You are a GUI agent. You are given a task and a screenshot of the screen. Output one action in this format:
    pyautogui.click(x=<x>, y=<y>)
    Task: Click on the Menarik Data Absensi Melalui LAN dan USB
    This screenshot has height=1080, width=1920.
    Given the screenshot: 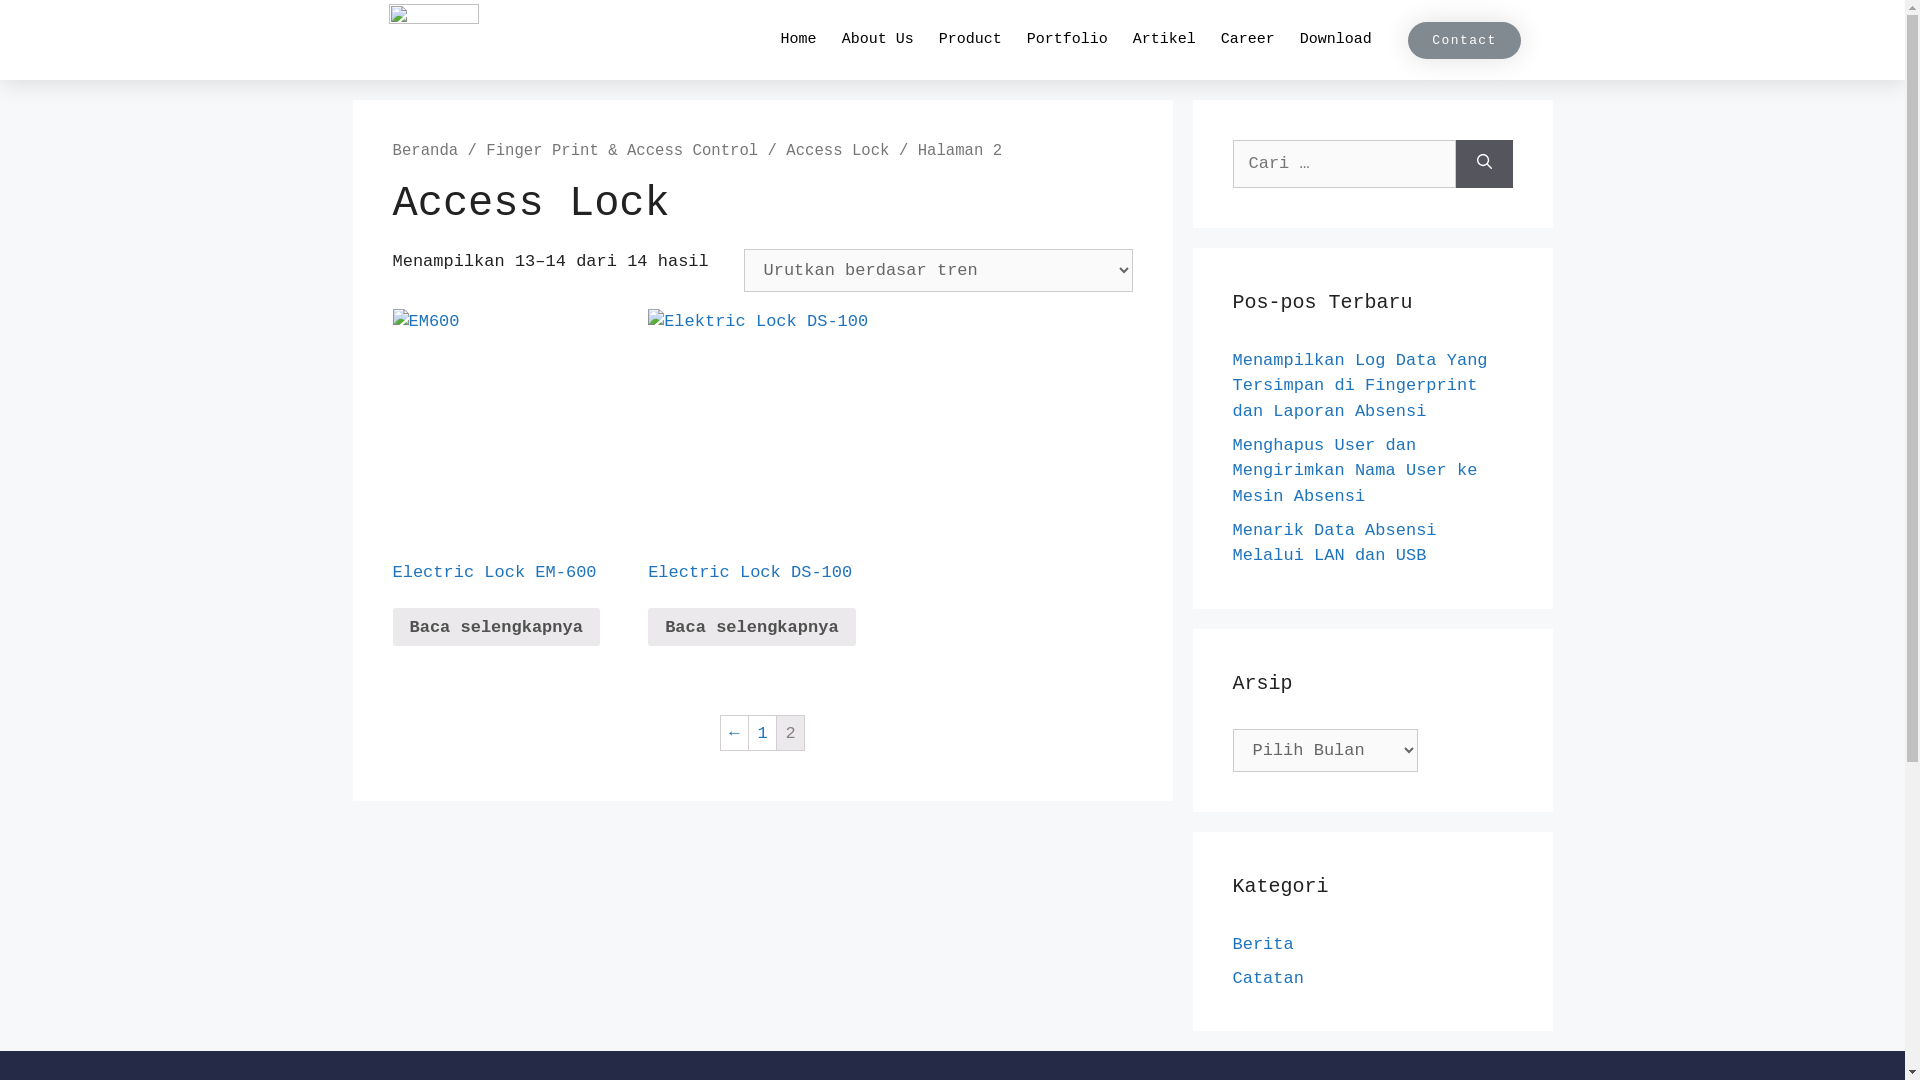 What is the action you would take?
    pyautogui.click(x=1334, y=542)
    